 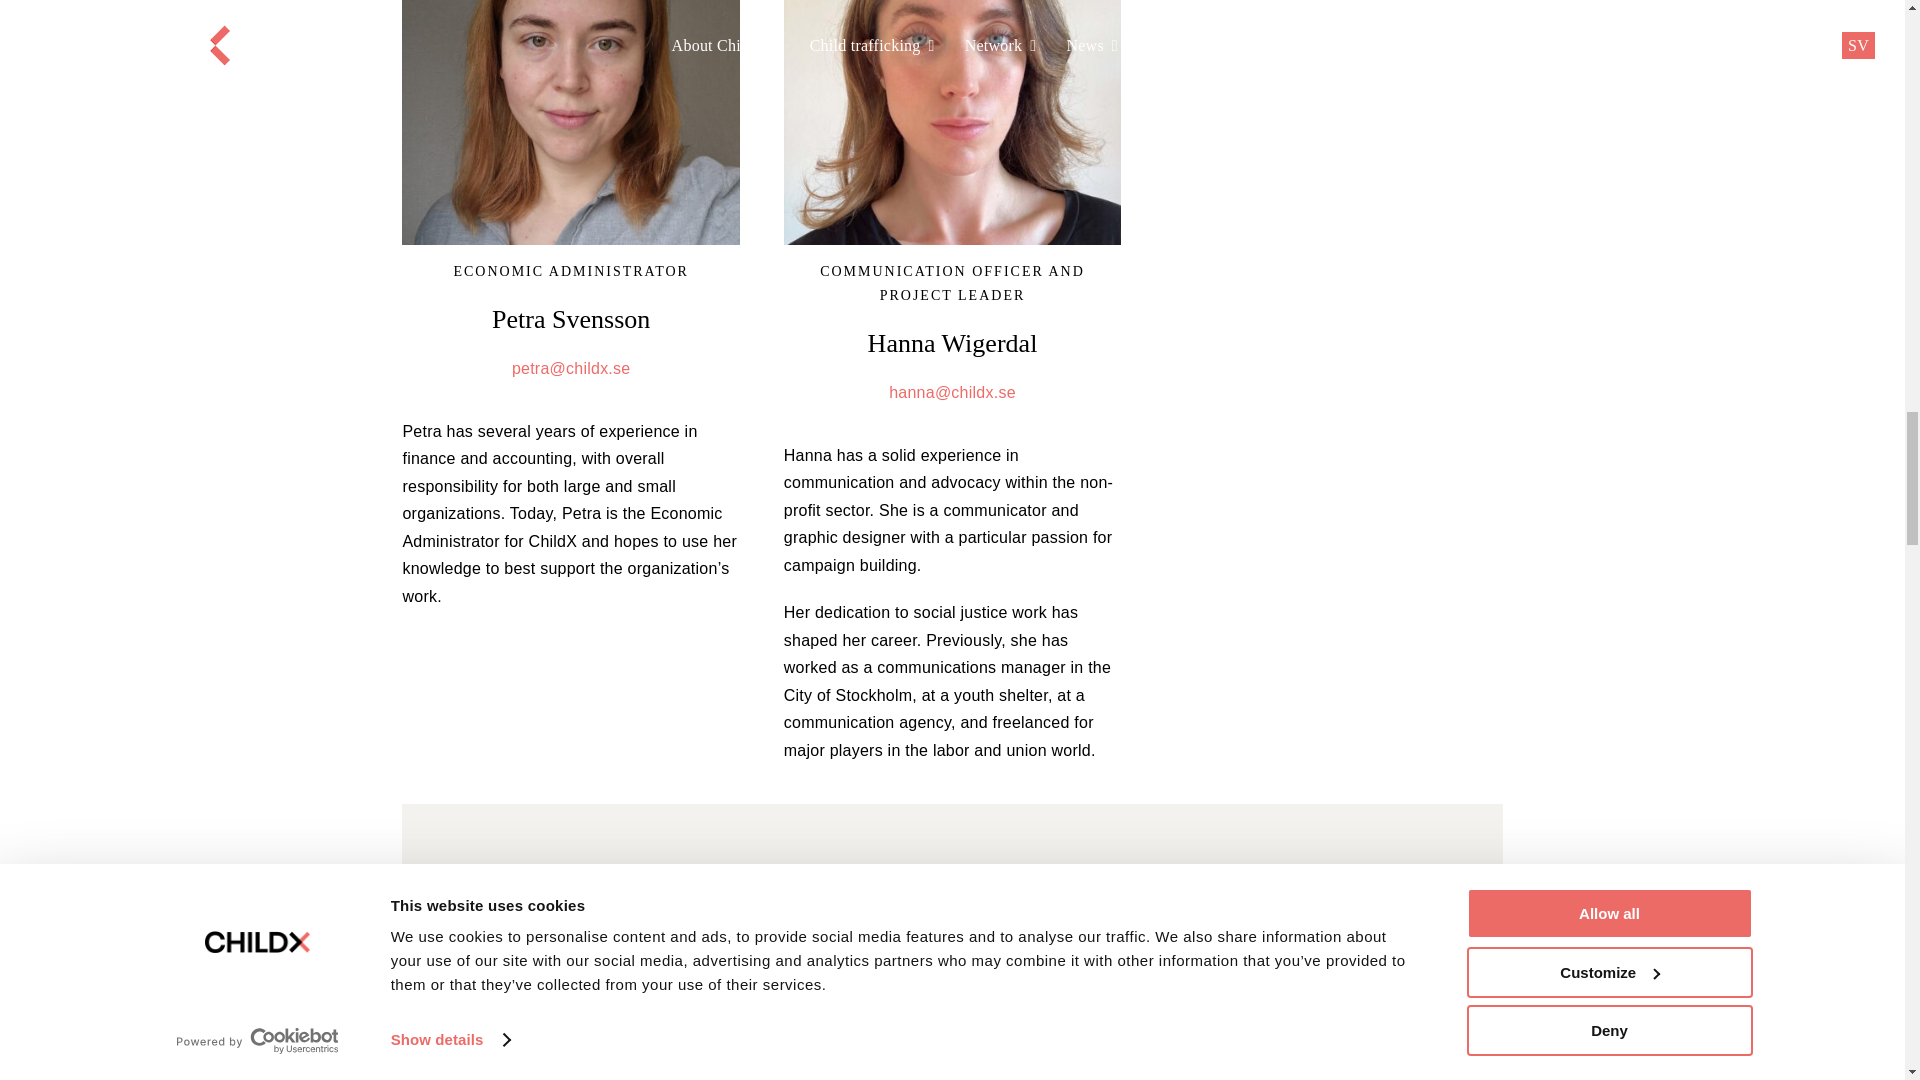 What do you see at coordinates (570, 122) in the screenshot?
I see `petra hemsida - ChildX` at bounding box center [570, 122].